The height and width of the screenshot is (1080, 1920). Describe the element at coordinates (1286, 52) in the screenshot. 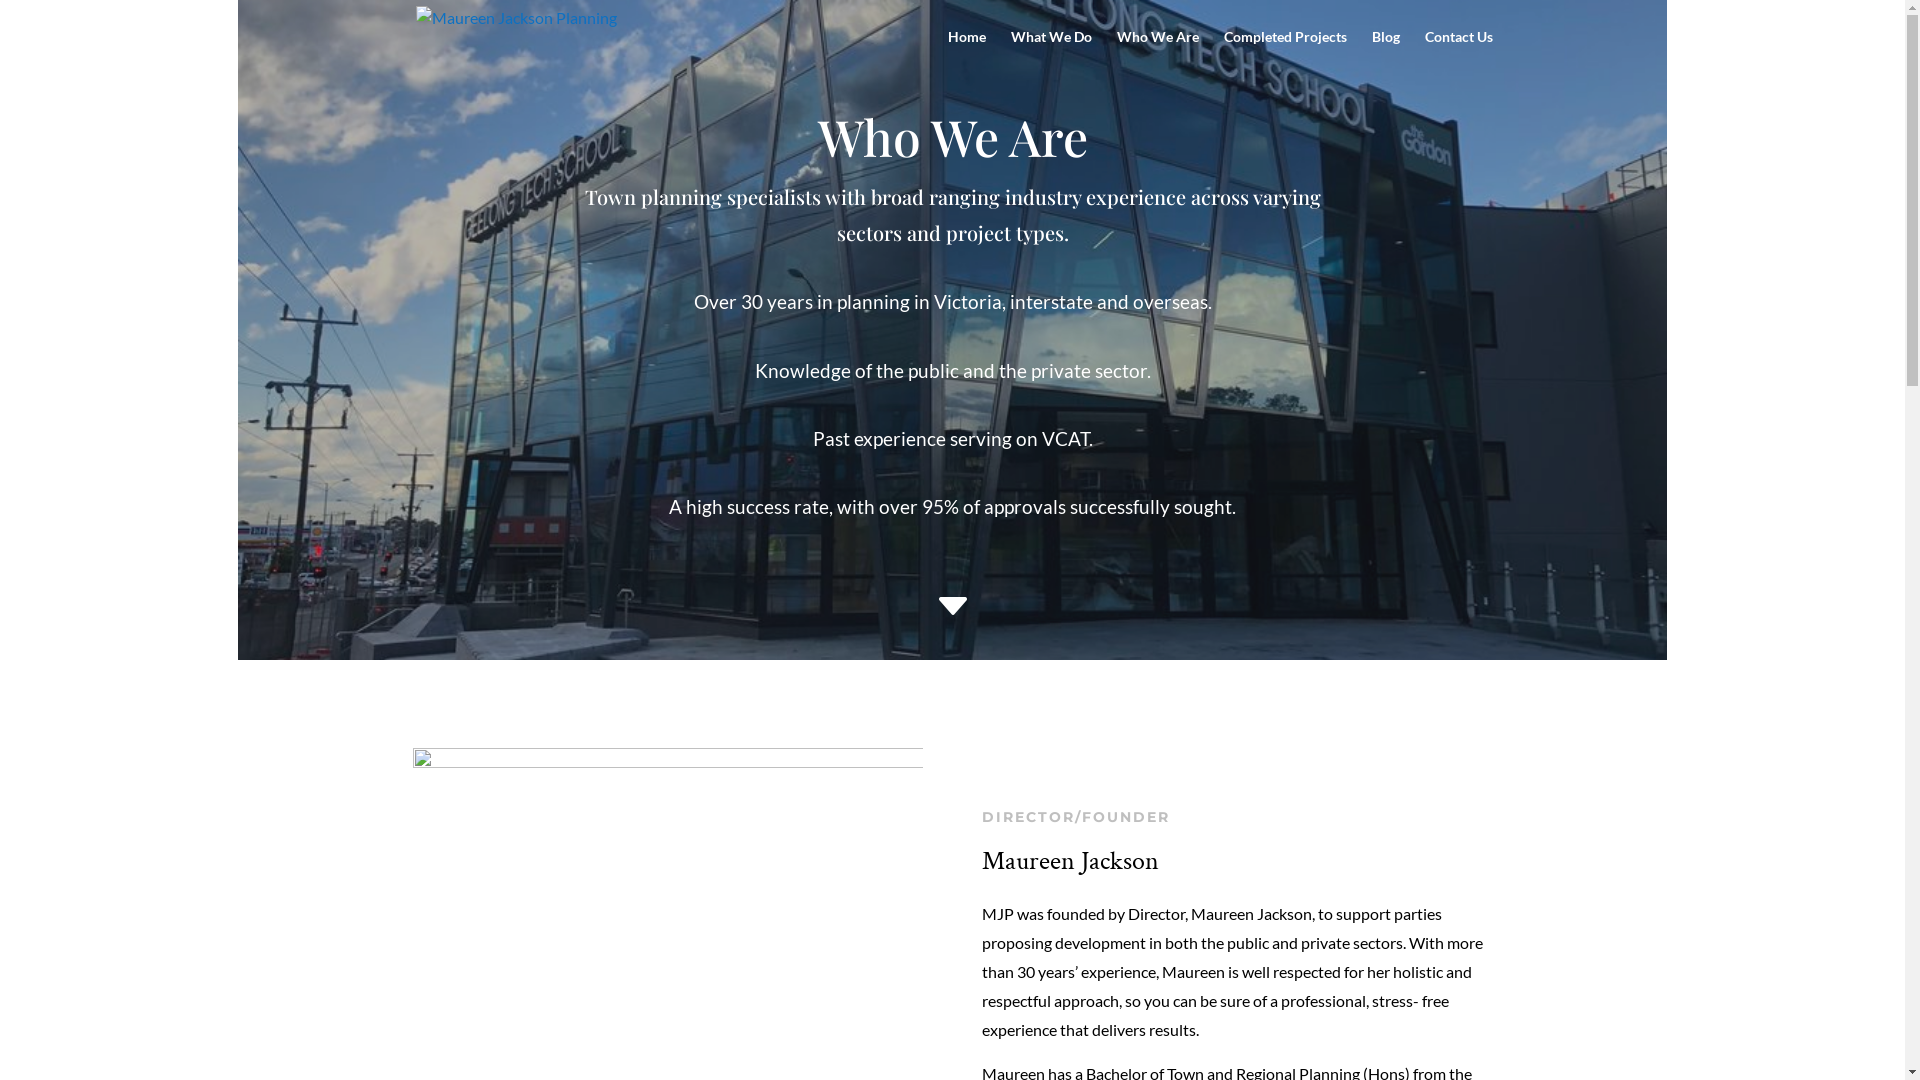

I see `Completed Projects` at that location.